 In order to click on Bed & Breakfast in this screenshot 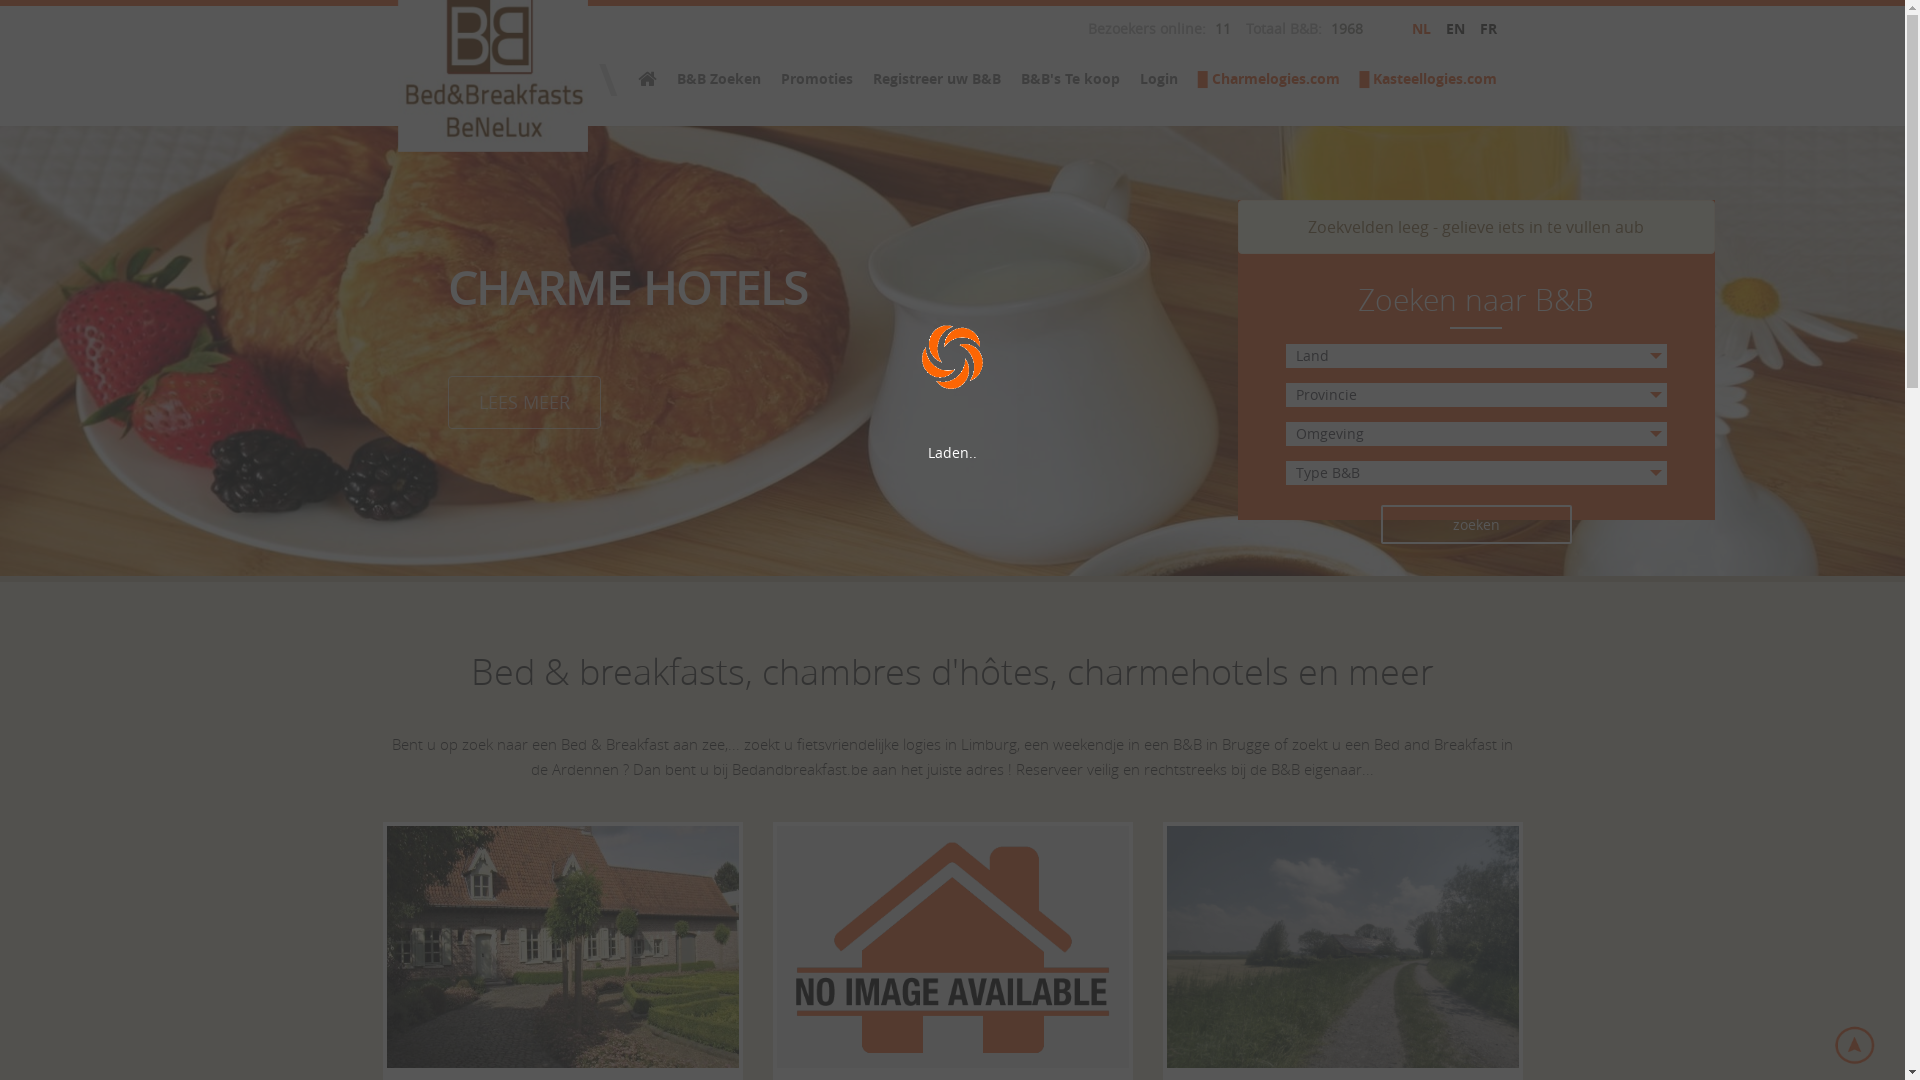, I will do `click(648, 80)`.